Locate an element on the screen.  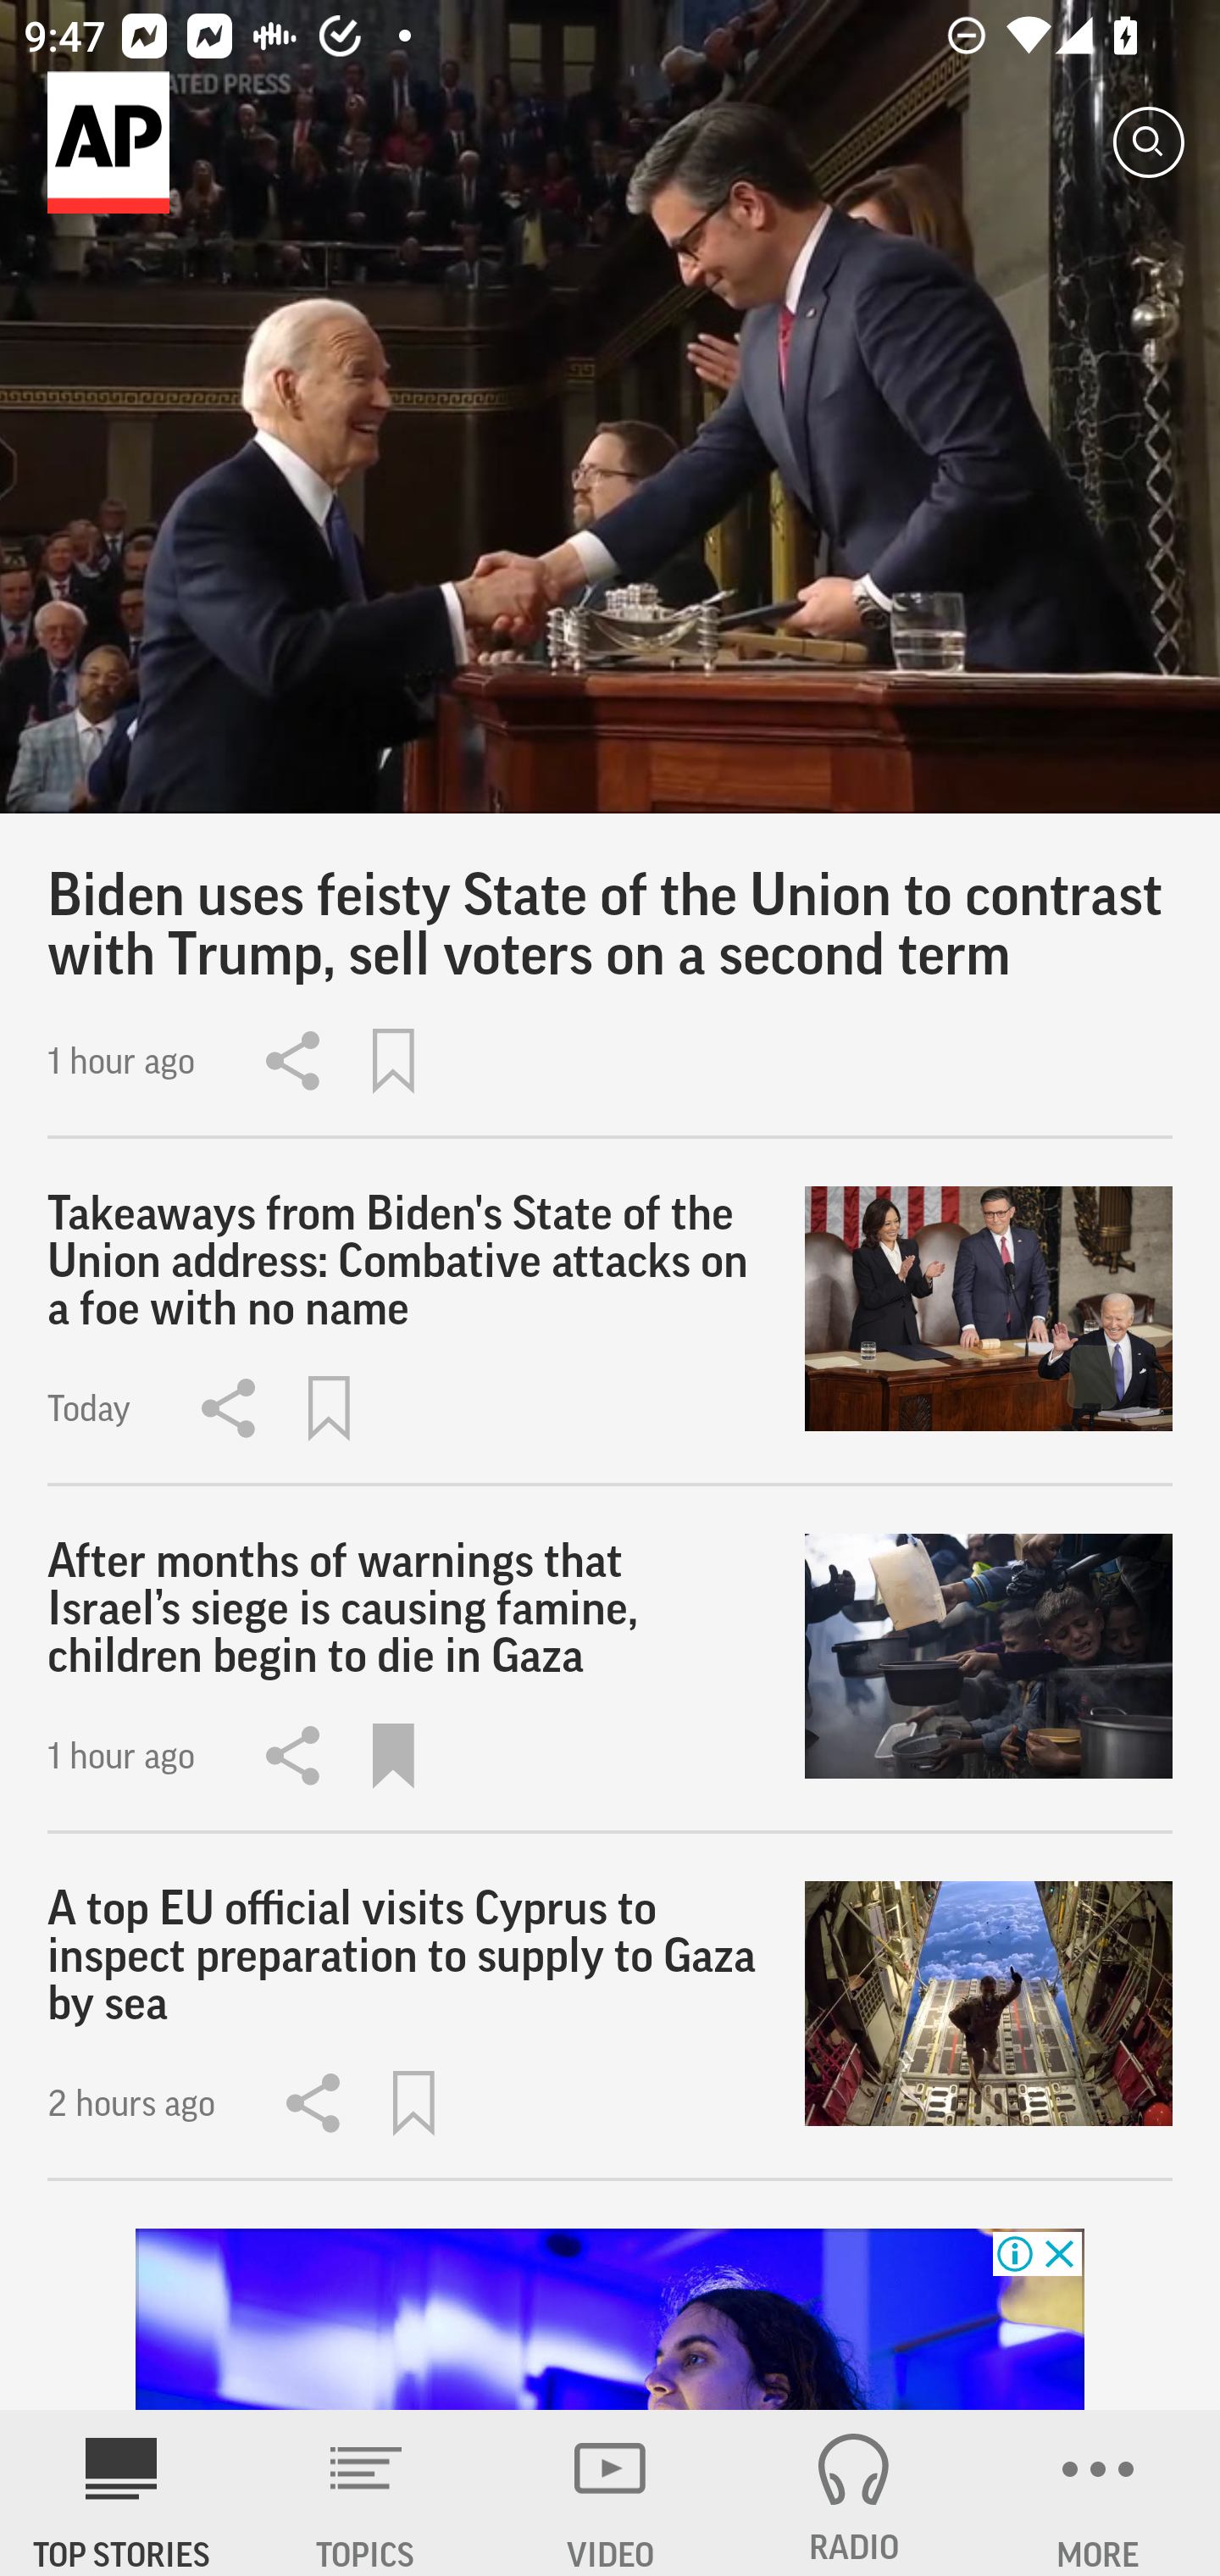
AP News TOP STORIES is located at coordinates (122, 2493).